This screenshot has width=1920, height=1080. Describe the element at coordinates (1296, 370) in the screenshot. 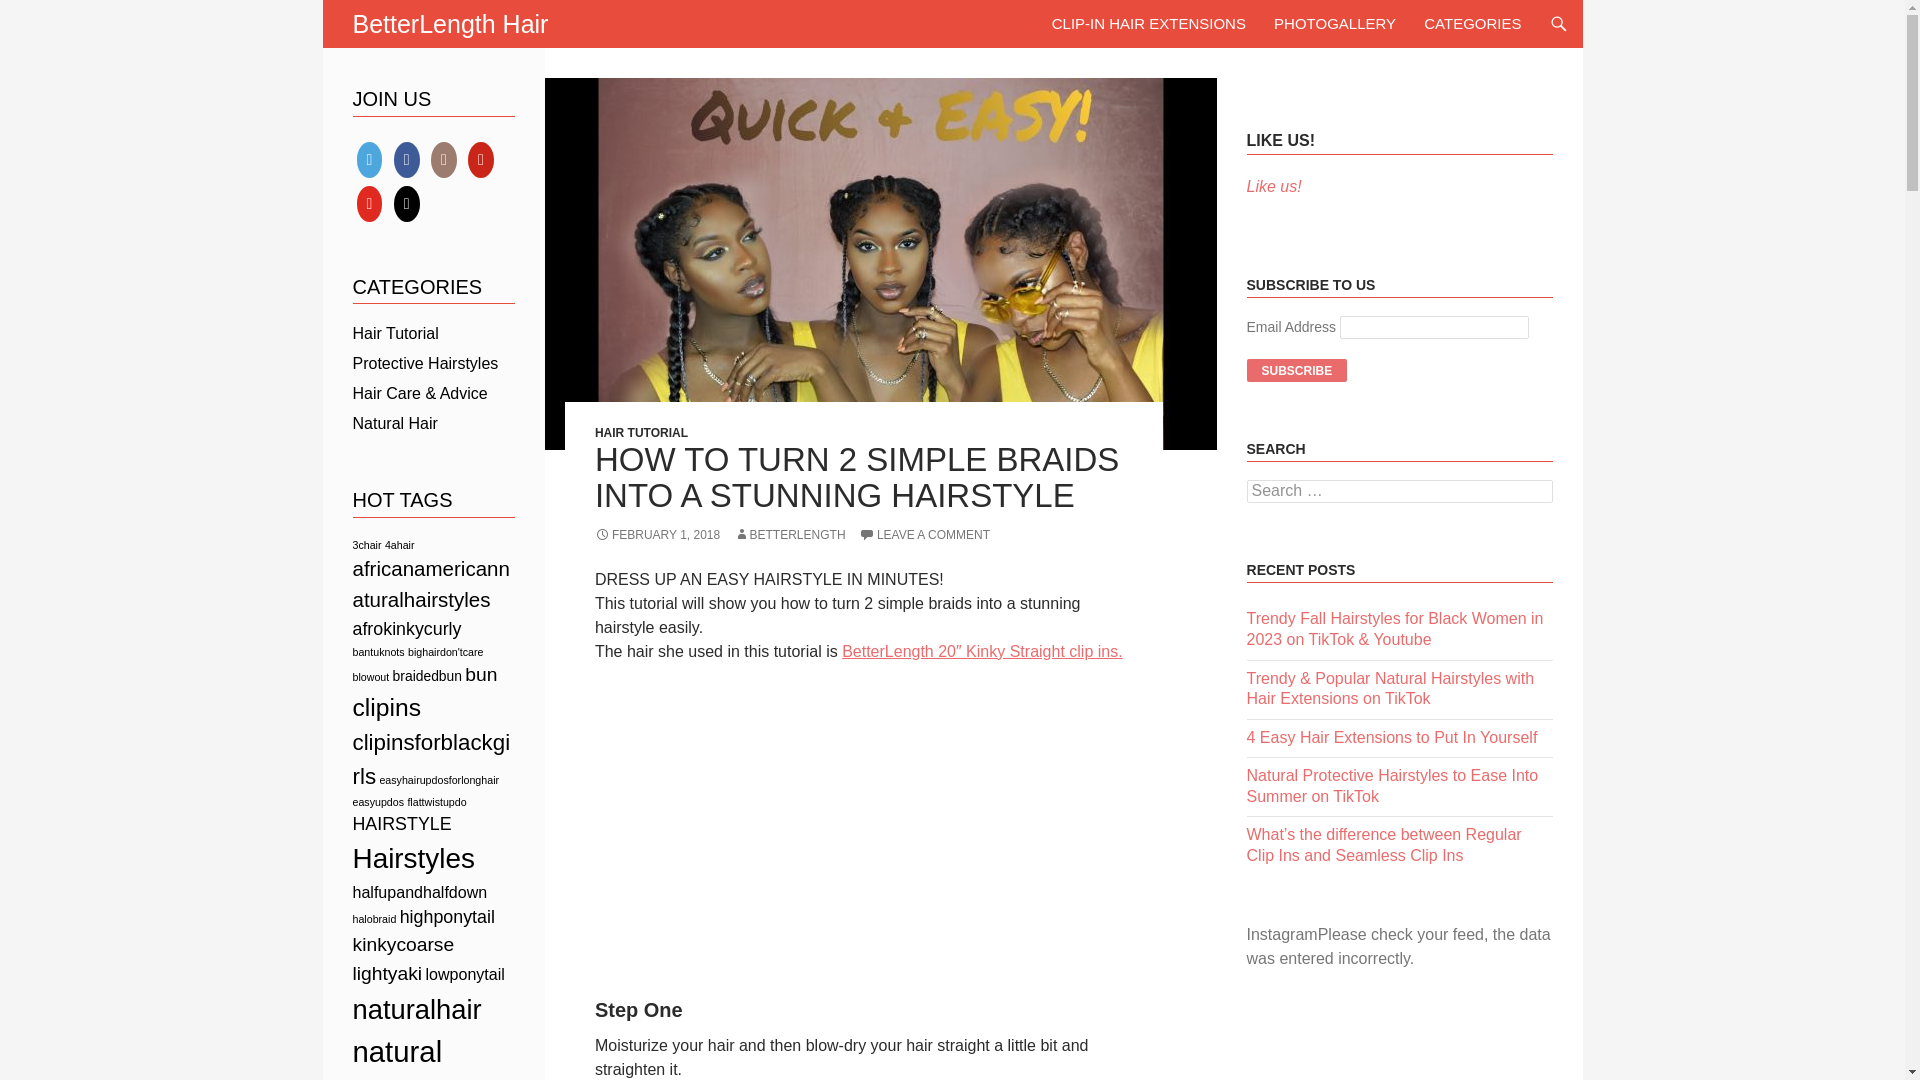

I see `Subscribe` at that location.